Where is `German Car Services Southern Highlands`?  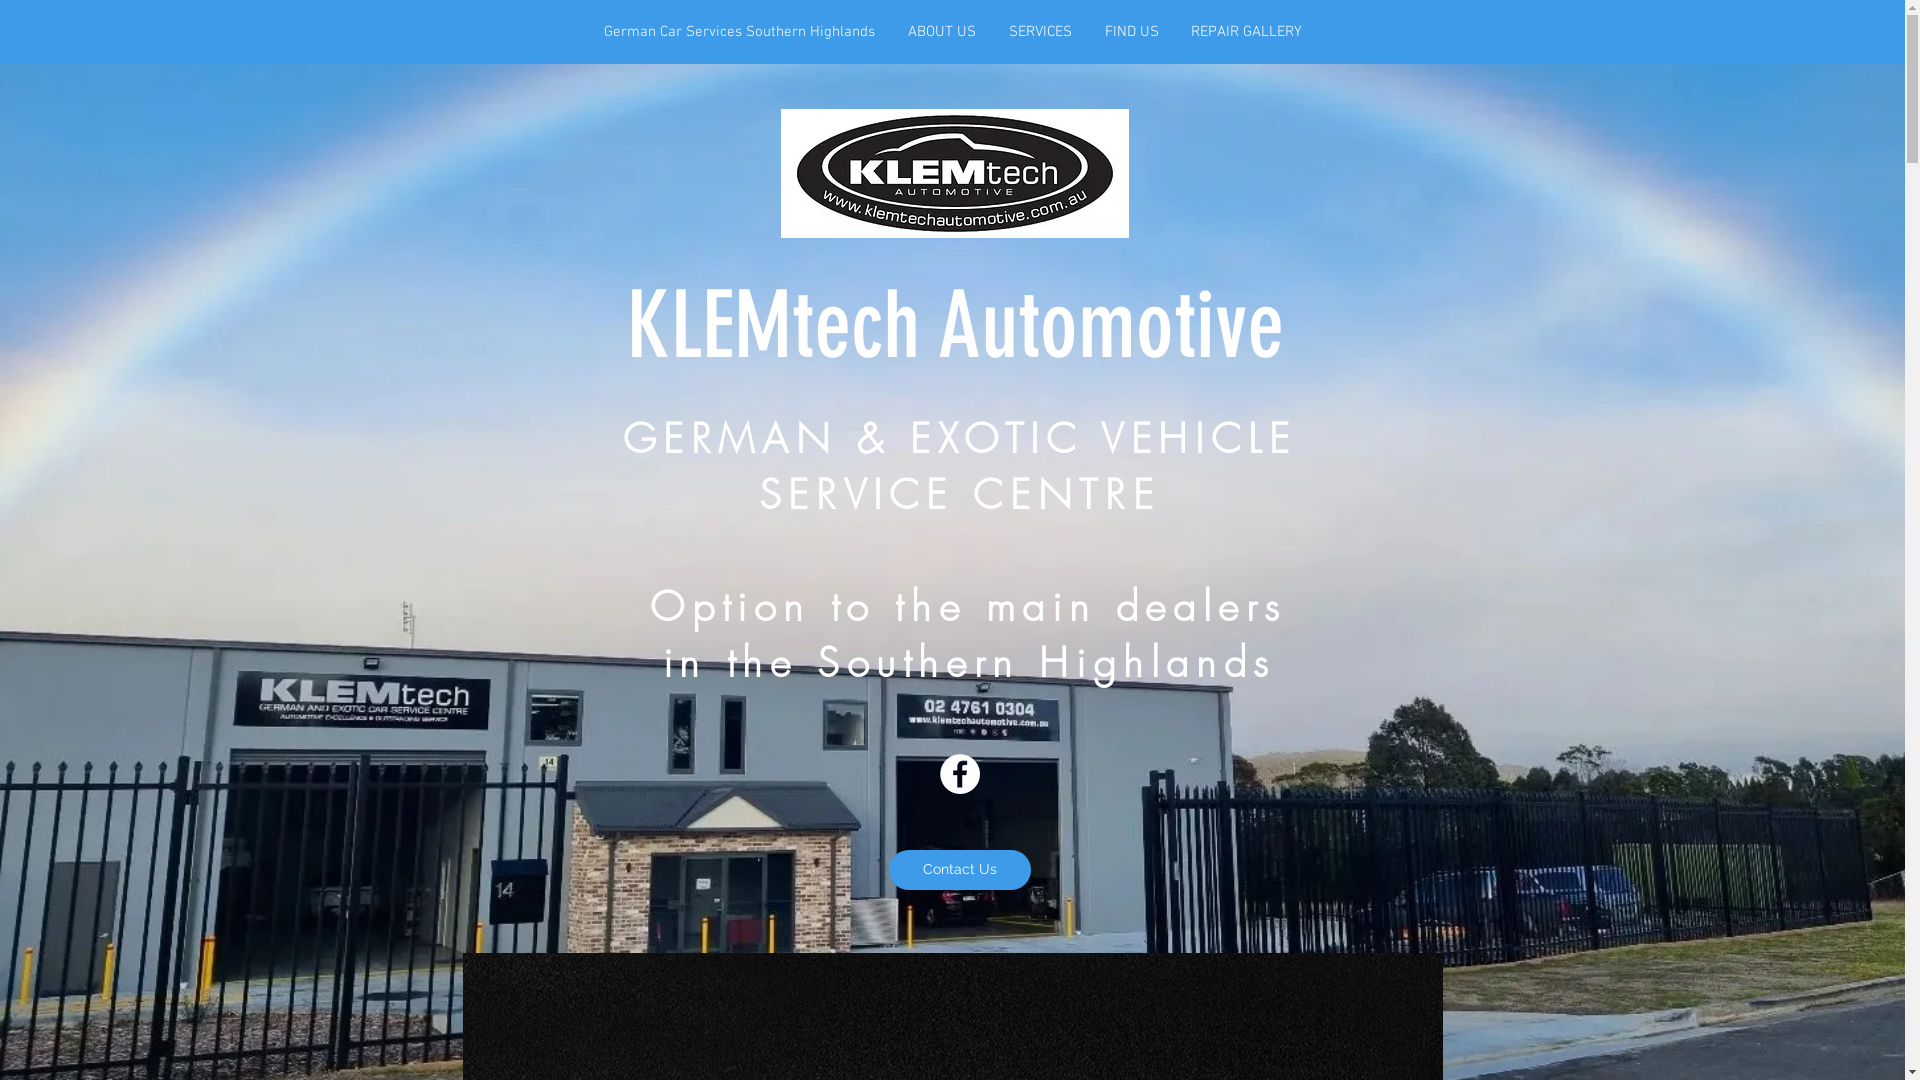
German Car Services Southern Highlands is located at coordinates (740, 32).